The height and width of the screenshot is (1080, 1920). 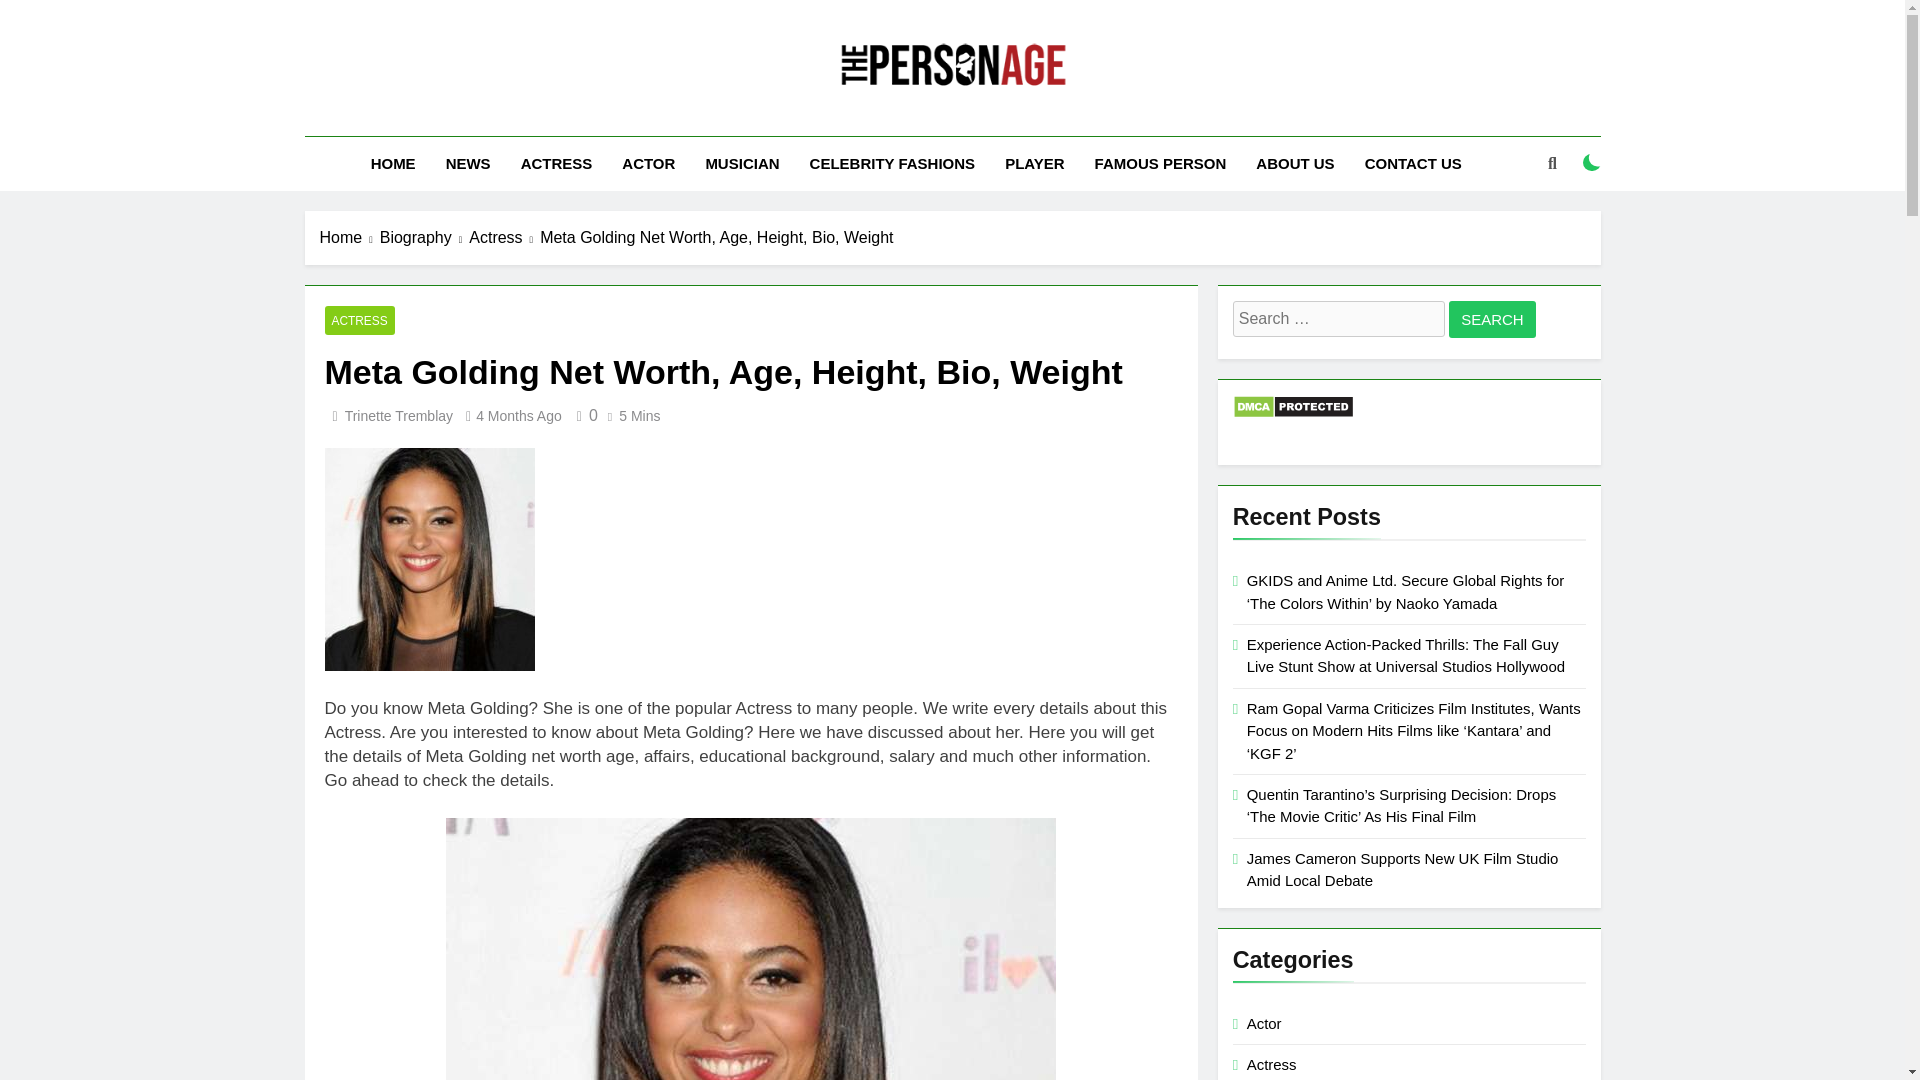 What do you see at coordinates (1412, 164) in the screenshot?
I see `CONTACT US` at bounding box center [1412, 164].